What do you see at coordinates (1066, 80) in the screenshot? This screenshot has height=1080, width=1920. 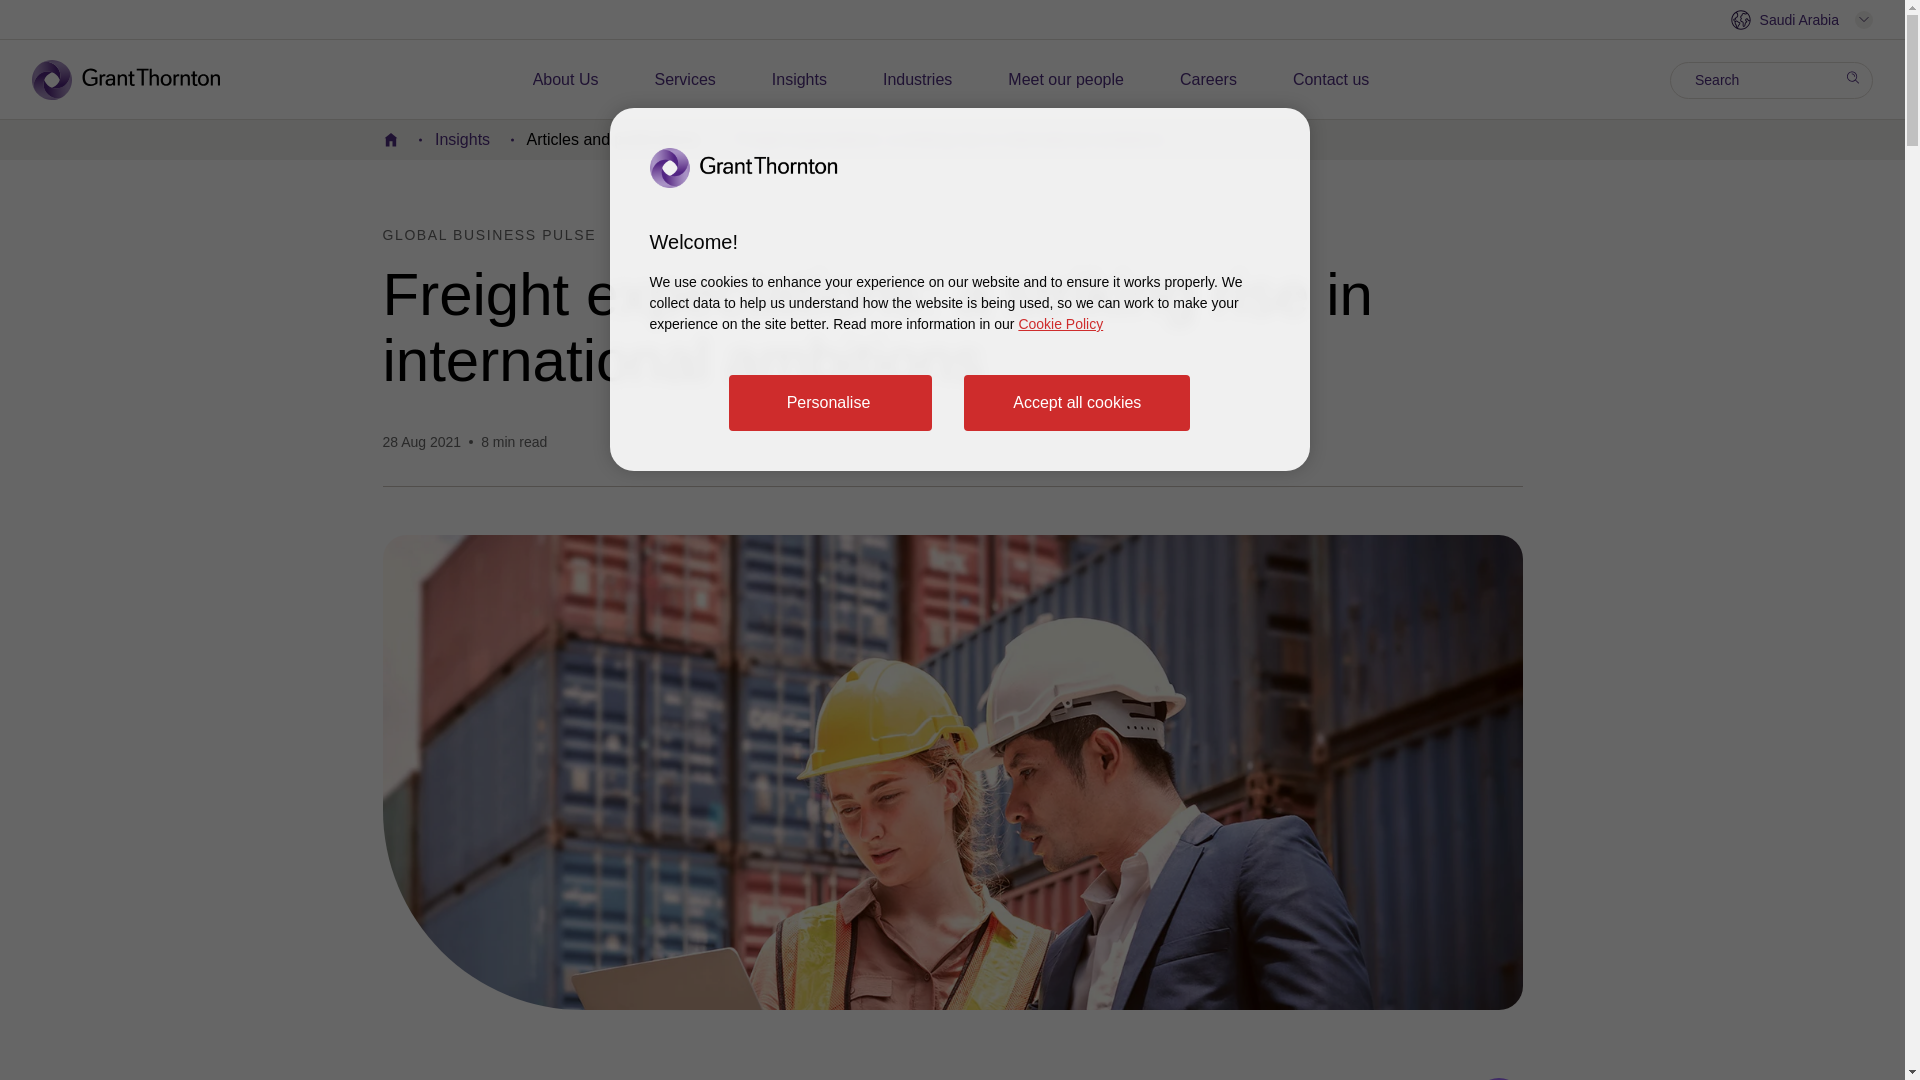 I see `Meet our people` at bounding box center [1066, 80].